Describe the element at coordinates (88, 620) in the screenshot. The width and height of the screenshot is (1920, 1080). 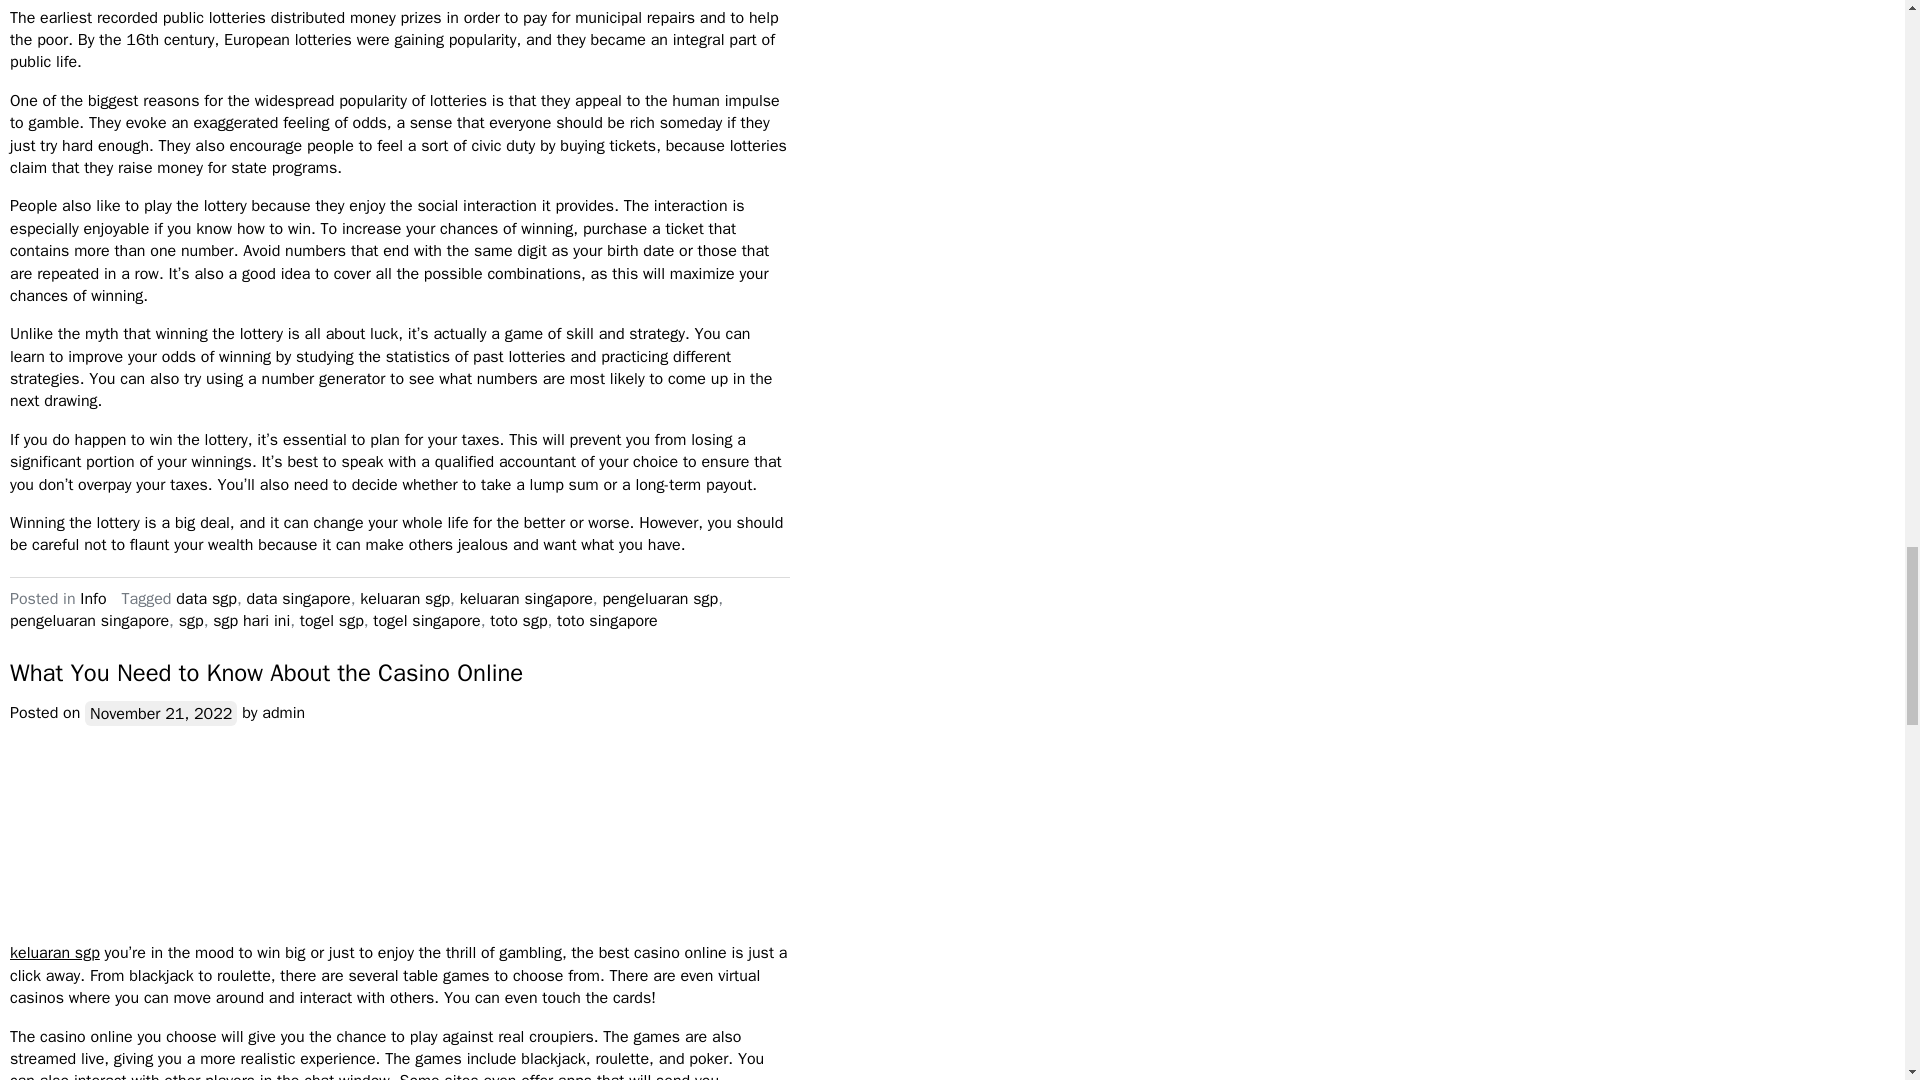
I see `pengeluaran singapore` at that location.